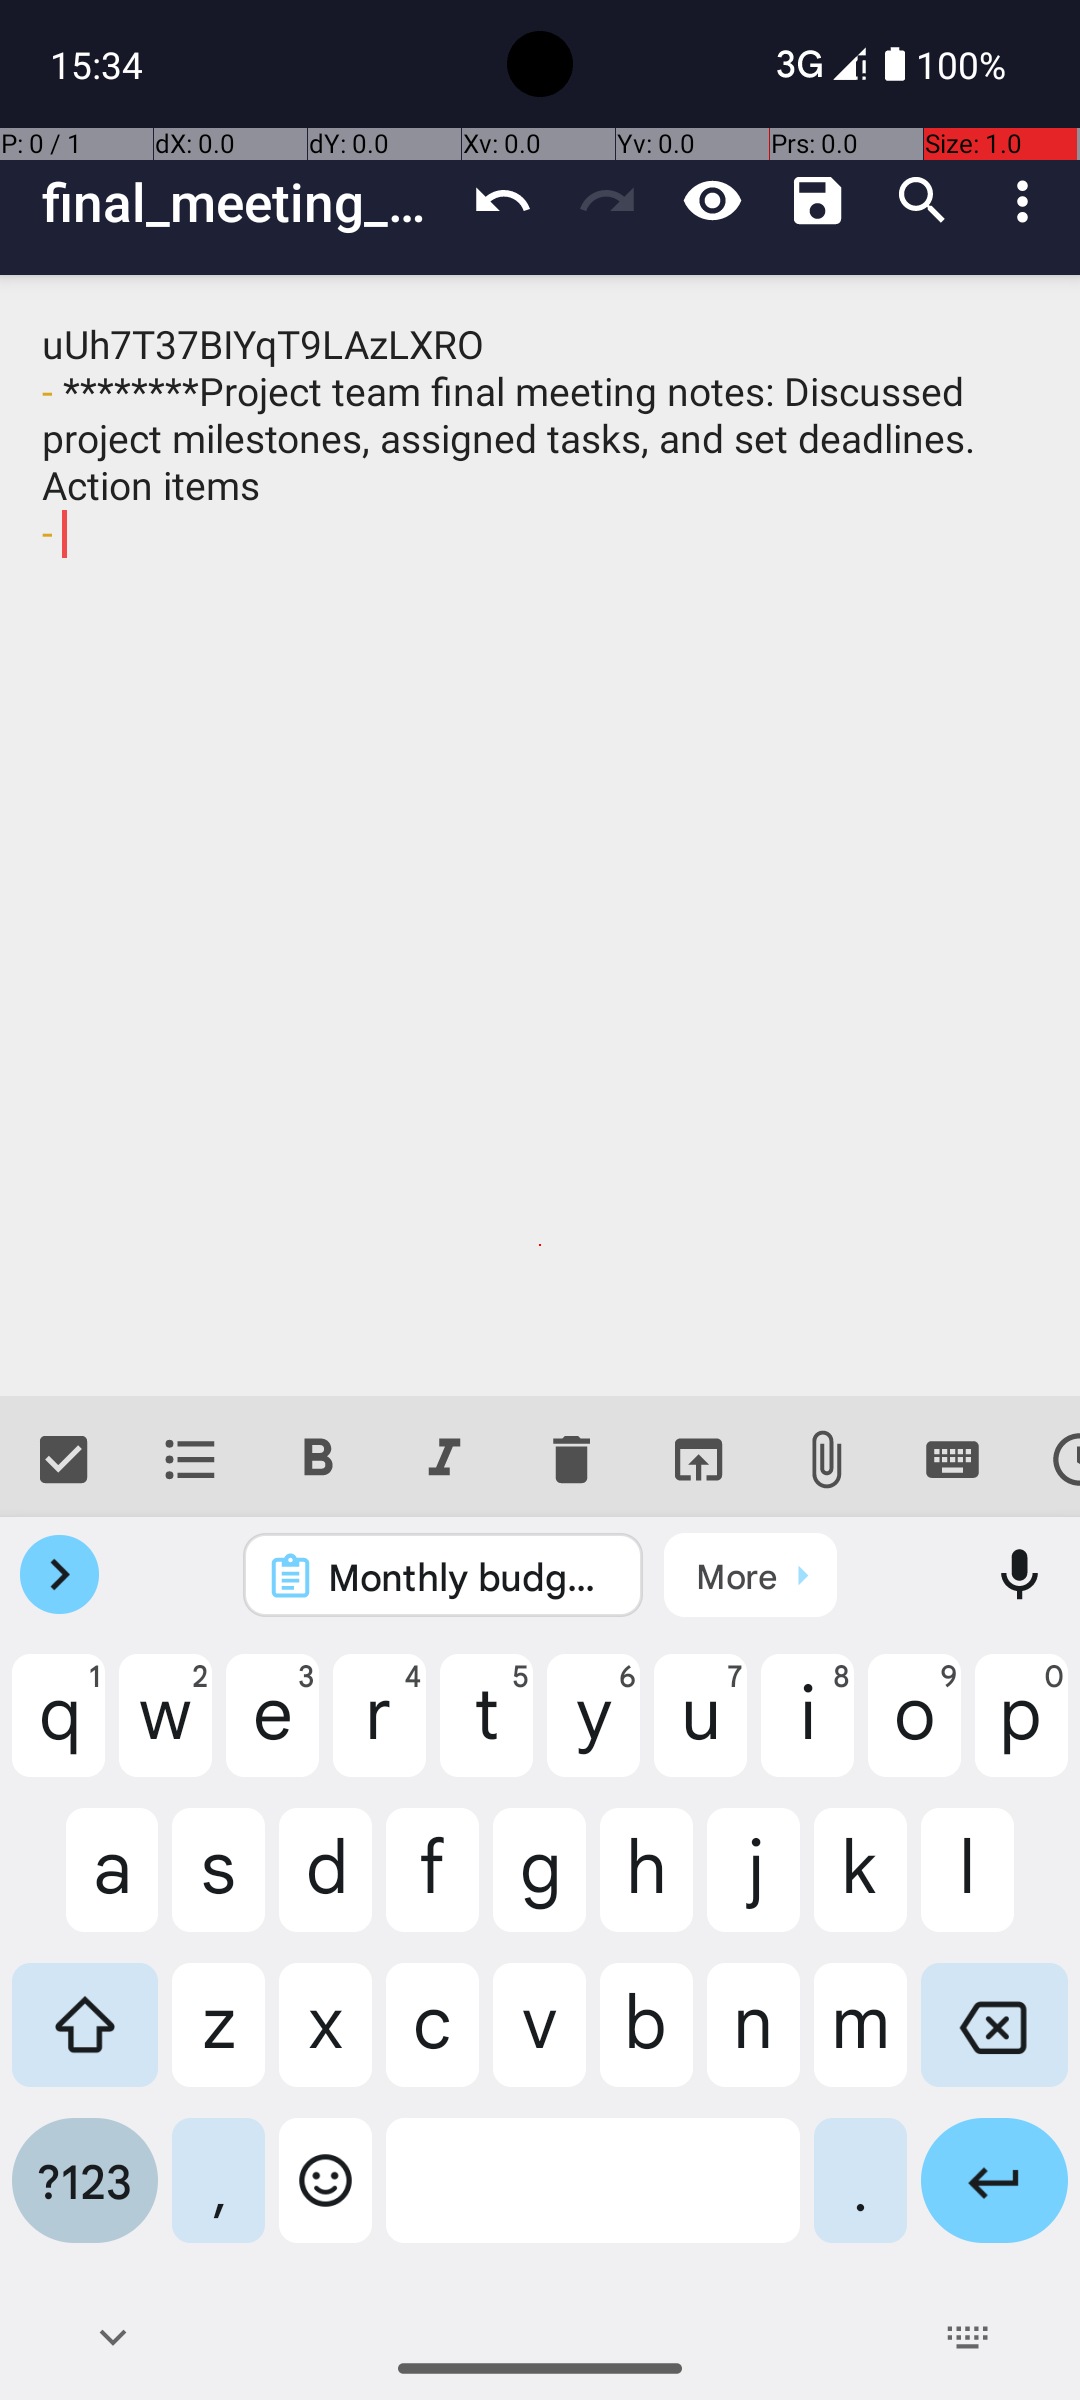 The image size is (1080, 2400). What do you see at coordinates (540, 836) in the screenshot?
I see `uUh7T37BIYqT9LAzLXRO
- ********Project team final meeting notes: Discussed project milestones, assigned tasks, and set deadlines. Action items
- ` at bounding box center [540, 836].